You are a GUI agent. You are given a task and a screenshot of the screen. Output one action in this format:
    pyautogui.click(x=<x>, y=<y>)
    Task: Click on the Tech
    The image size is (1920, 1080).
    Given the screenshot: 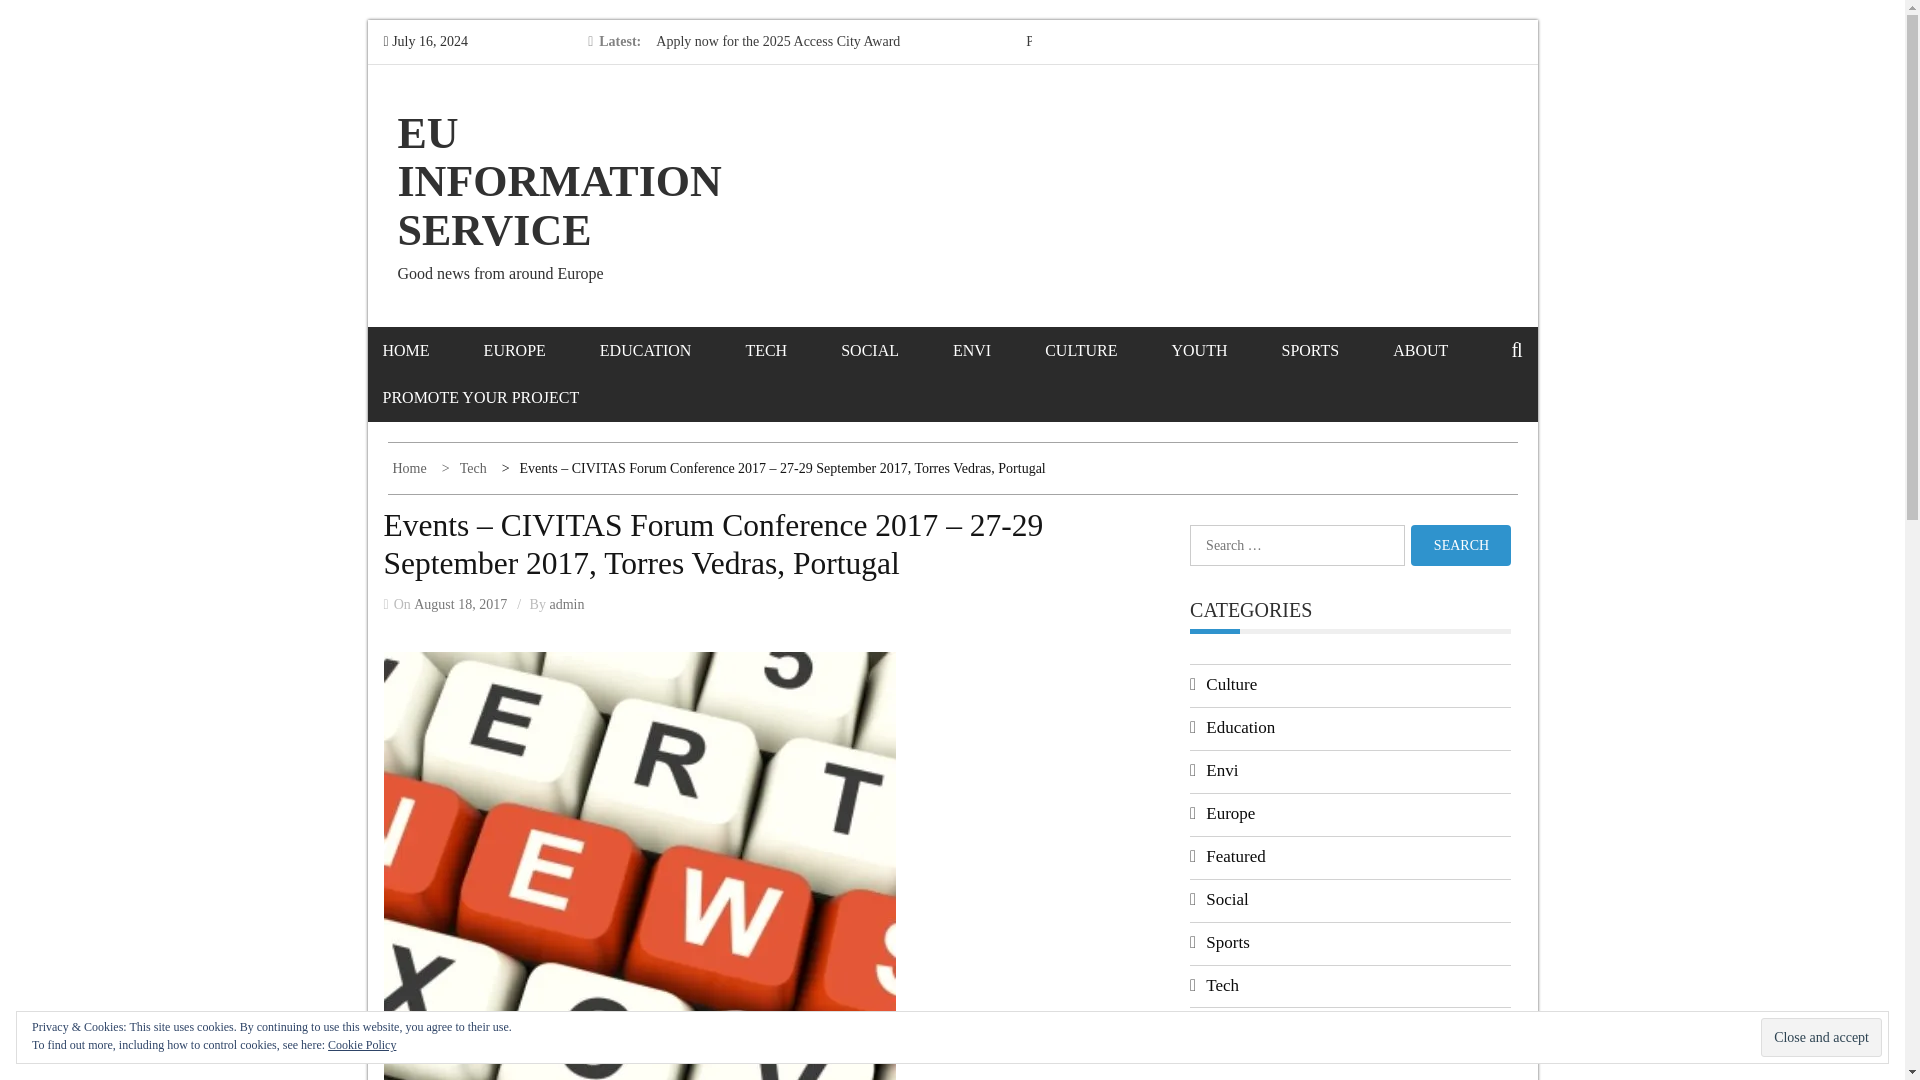 What is the action you would take?
    pyautogui.click(x=466, y=468)
    